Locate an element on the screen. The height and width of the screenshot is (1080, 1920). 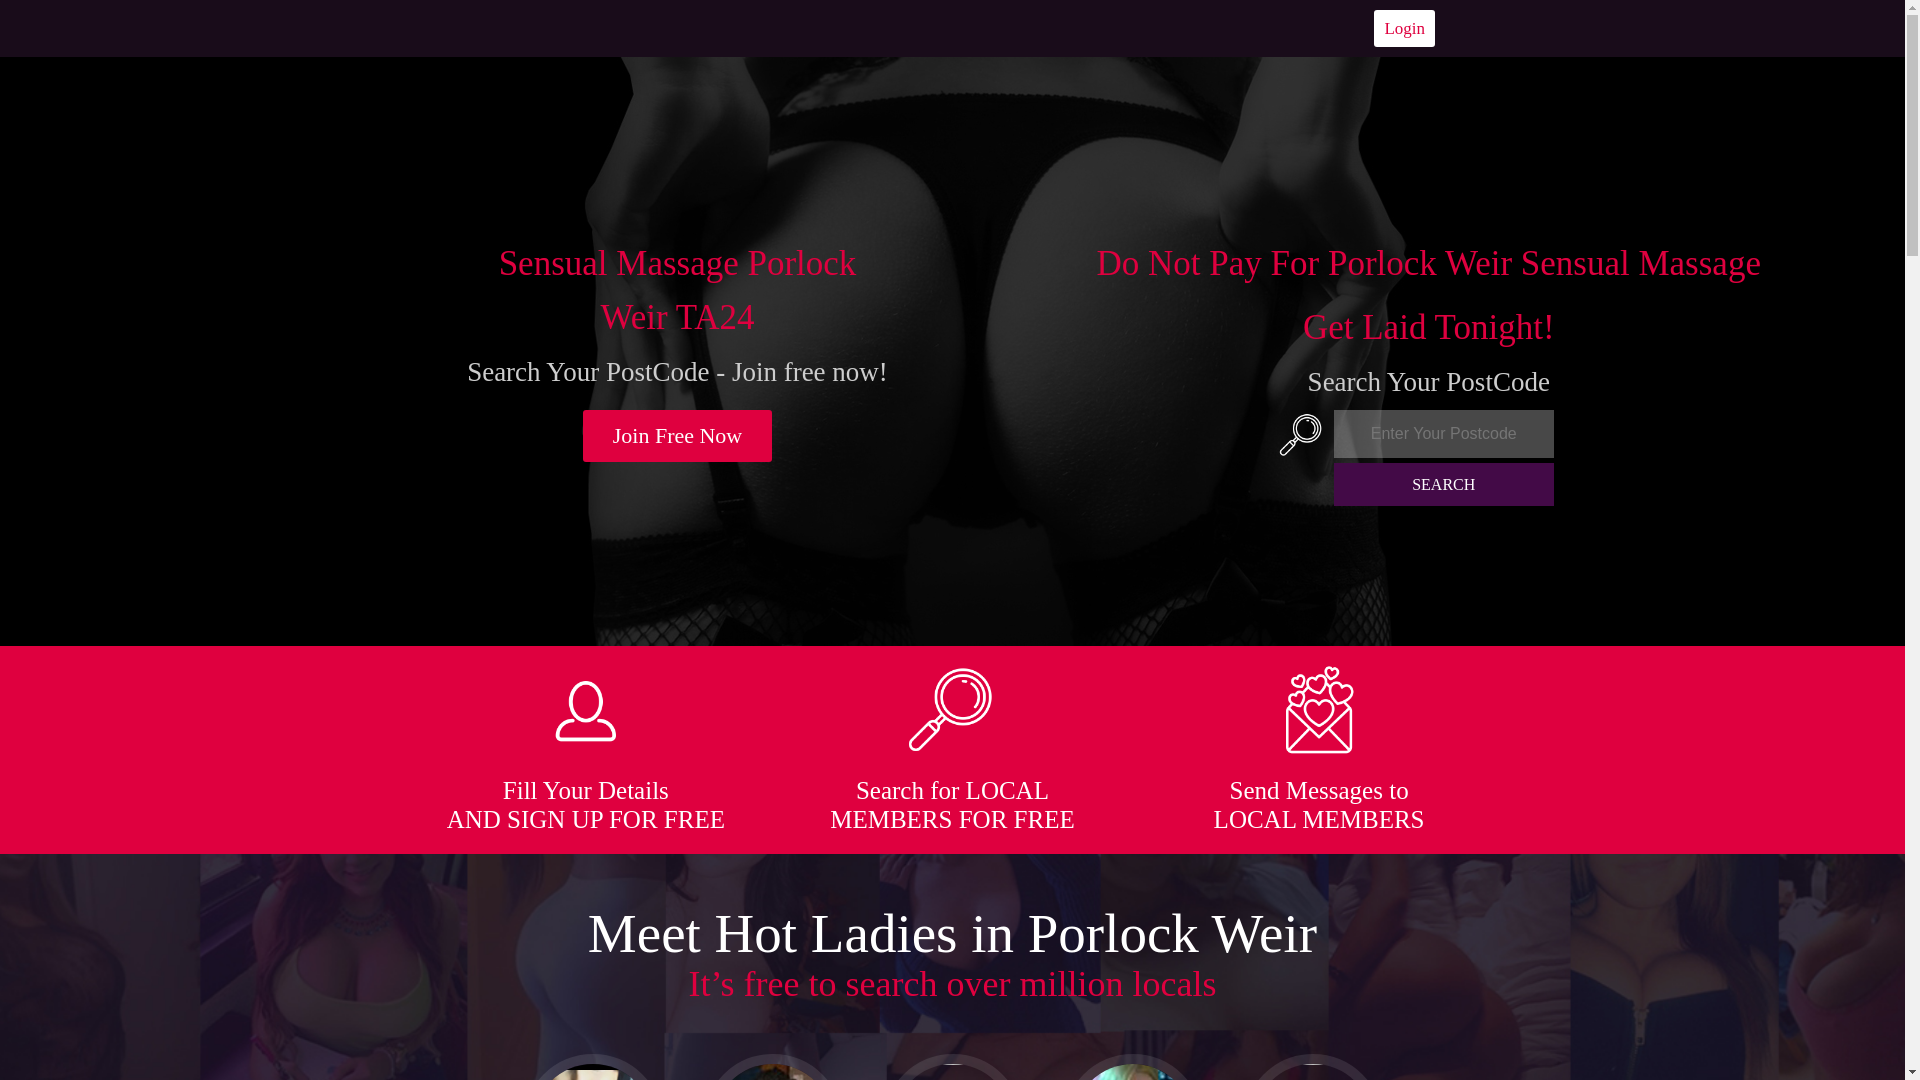
Join Free Now is located at coordinates (678, 436).